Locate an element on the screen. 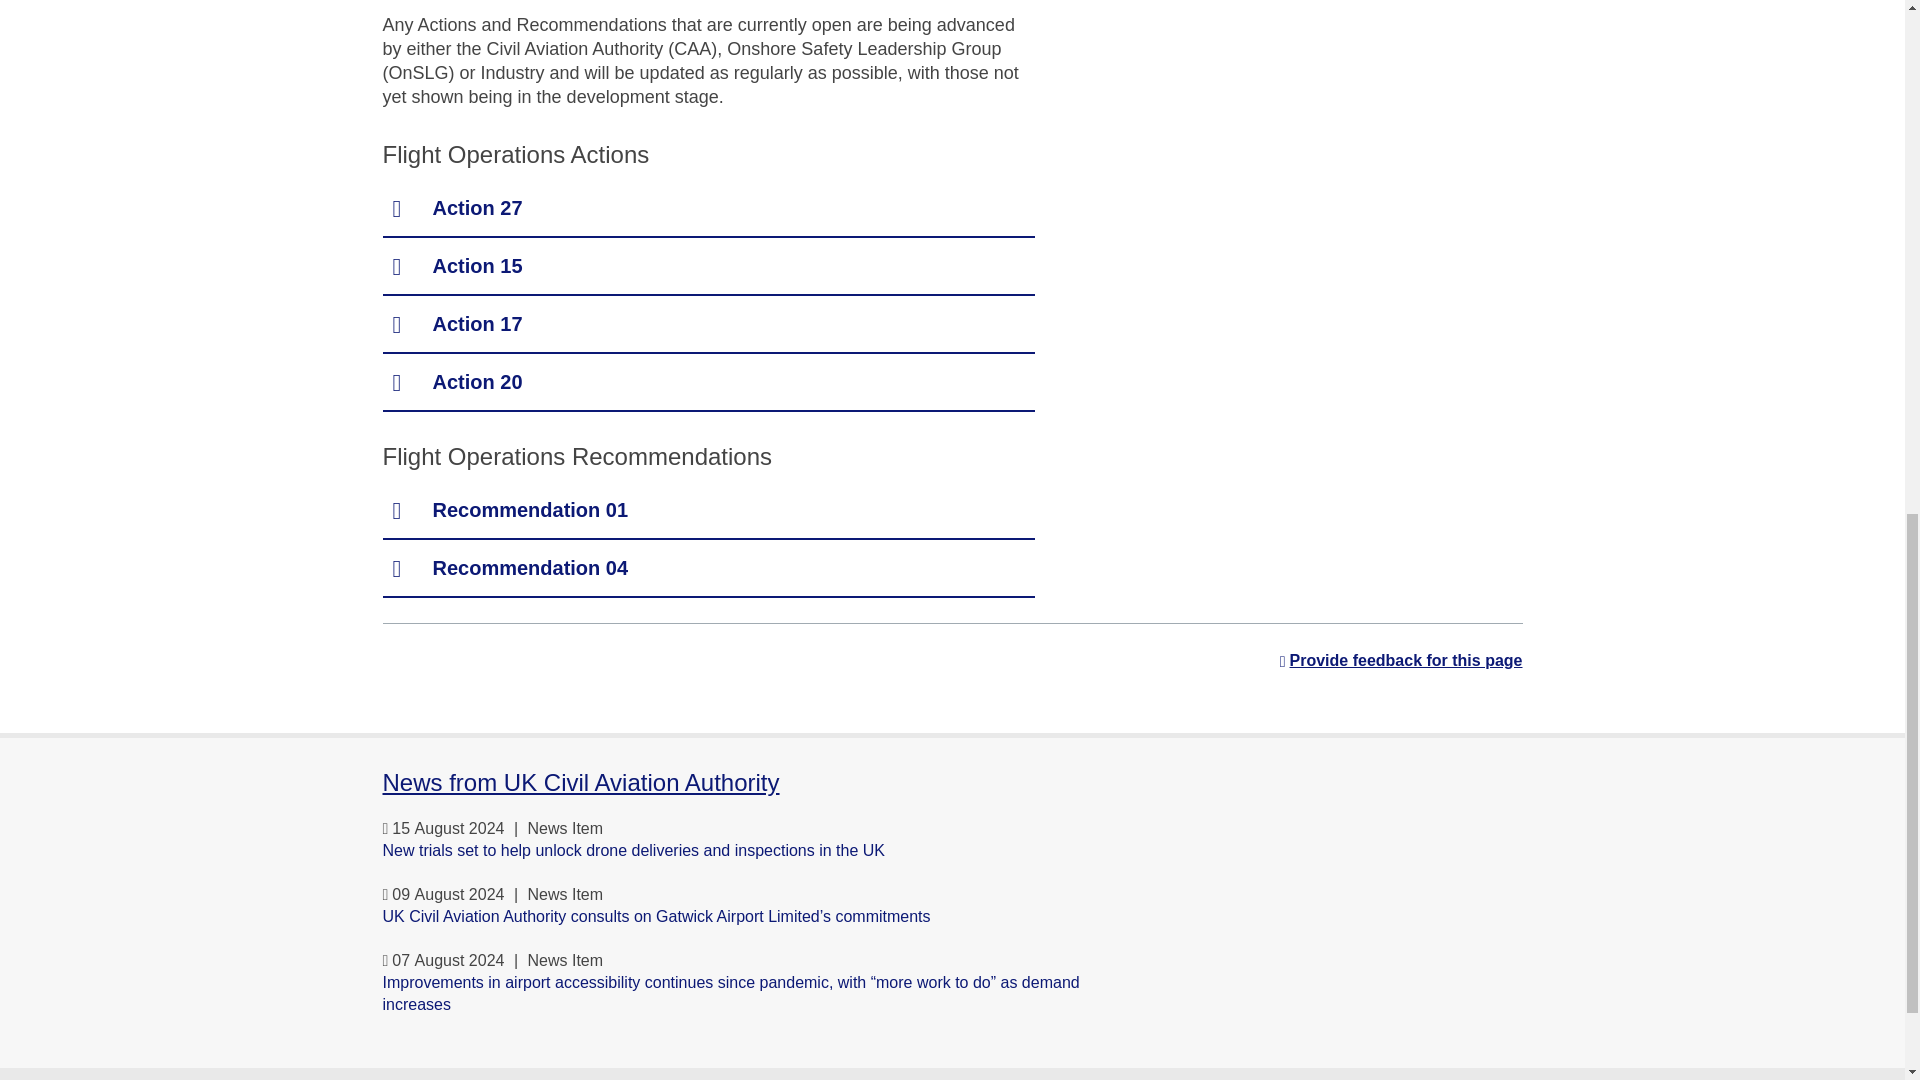 This screenshot has width=1920, height=1080. Recommendation 04 is located at coordinates (708, 569).